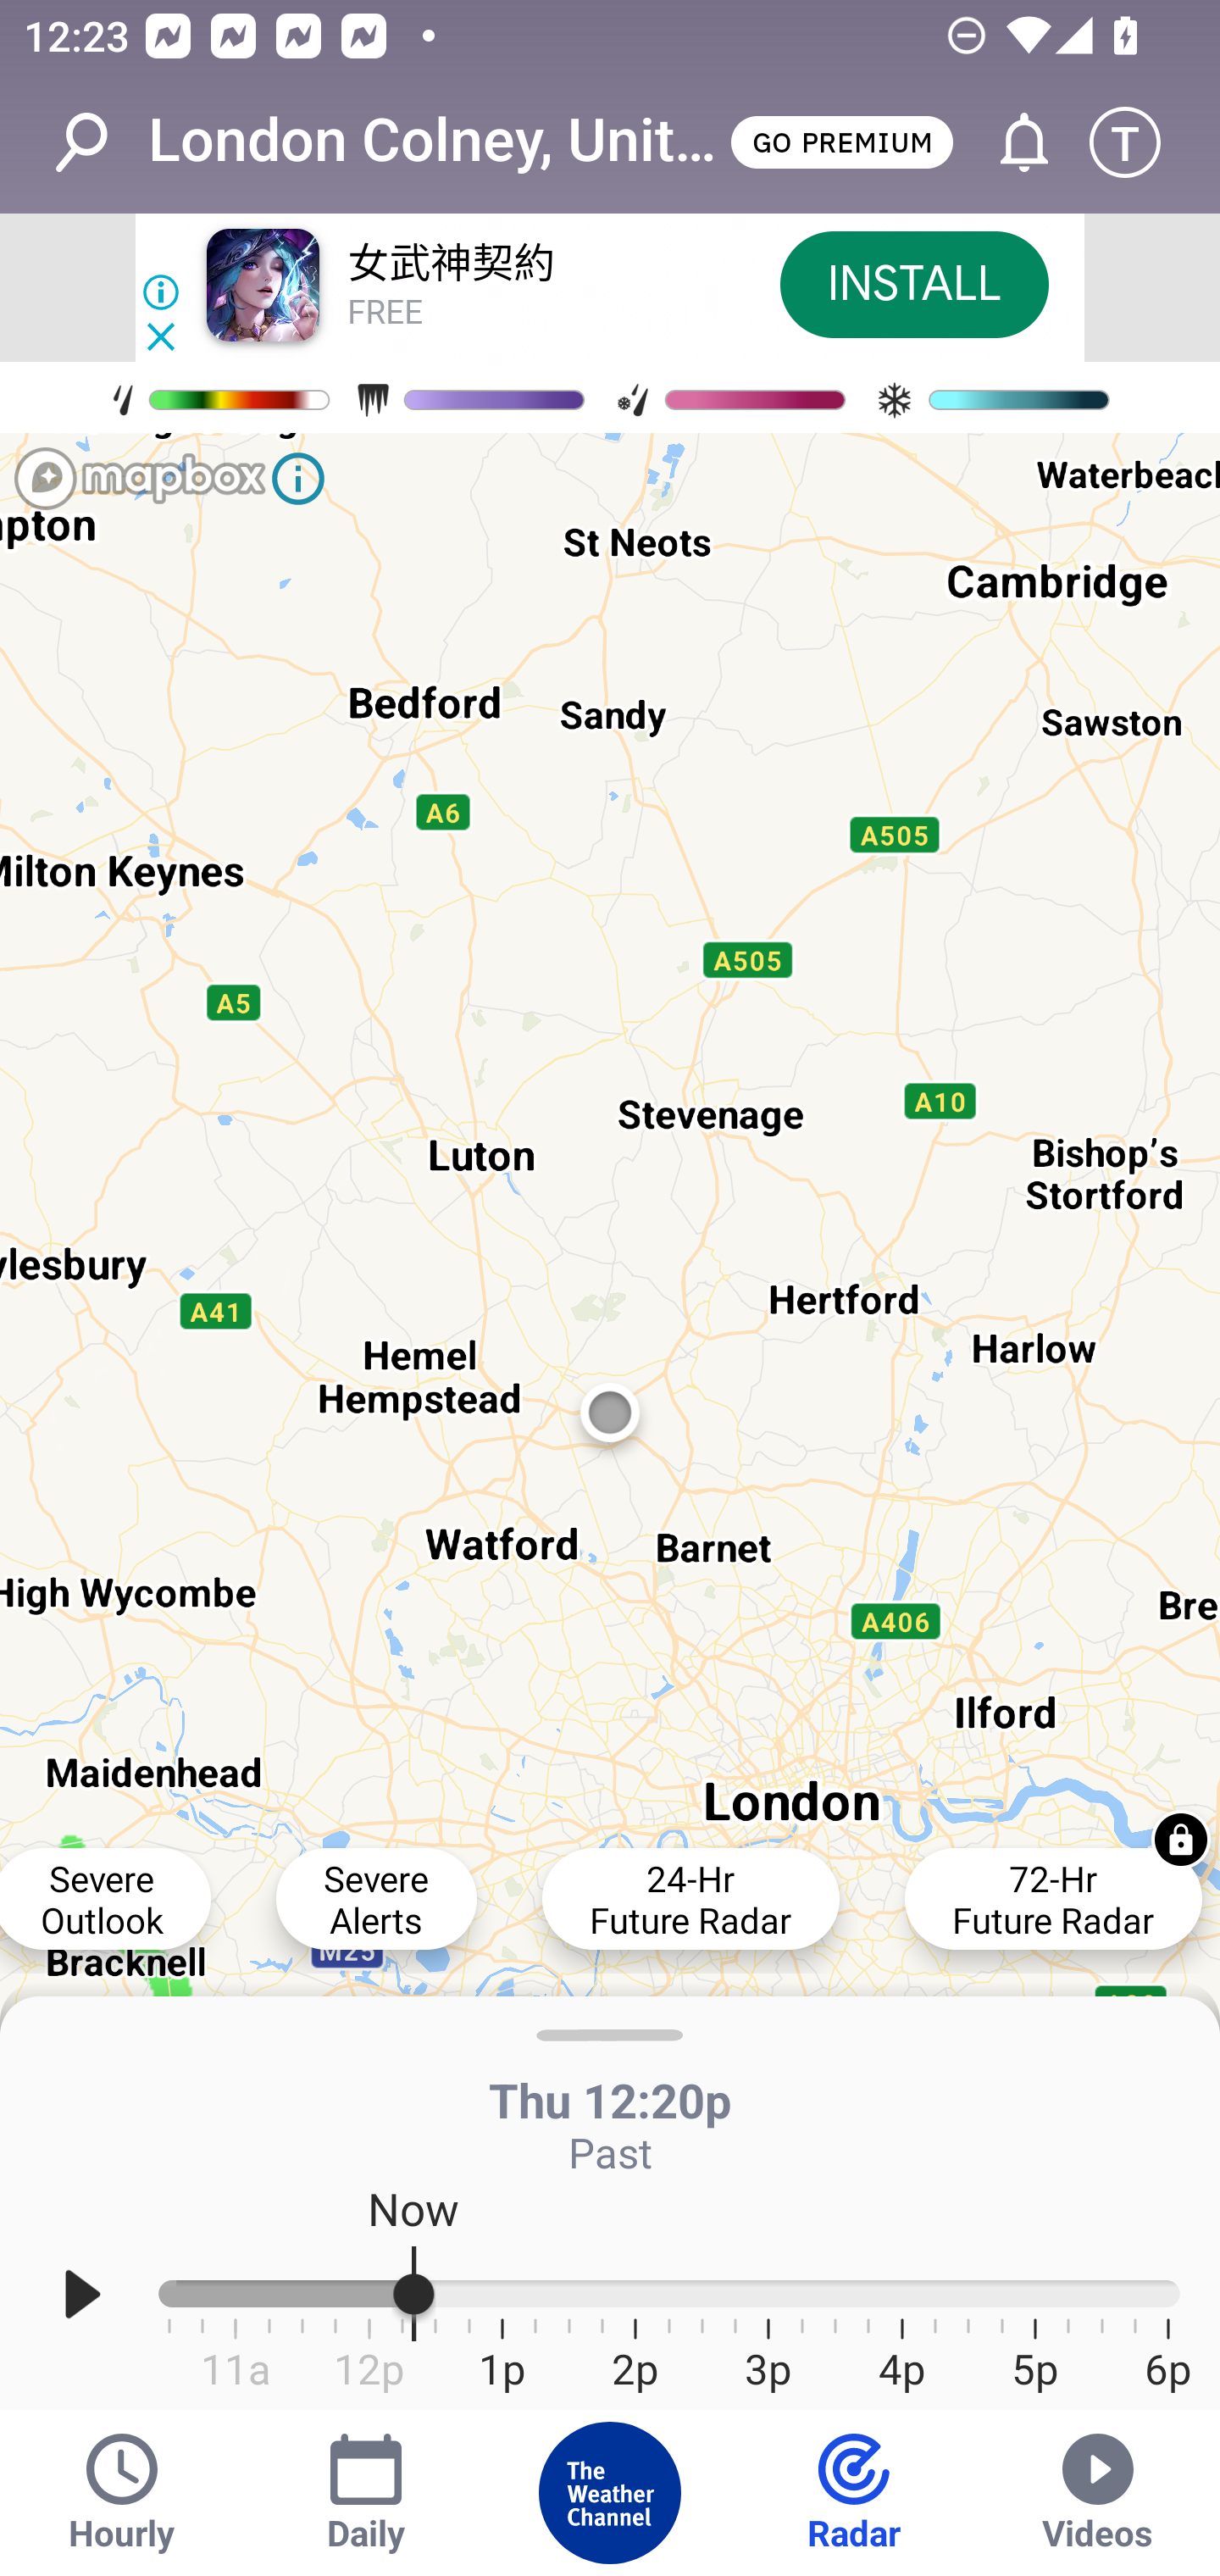 The image size is (1220, 2576). Describe the element at coordinates (451, 264) in the screenshot. I see `女武神契約` at that location.